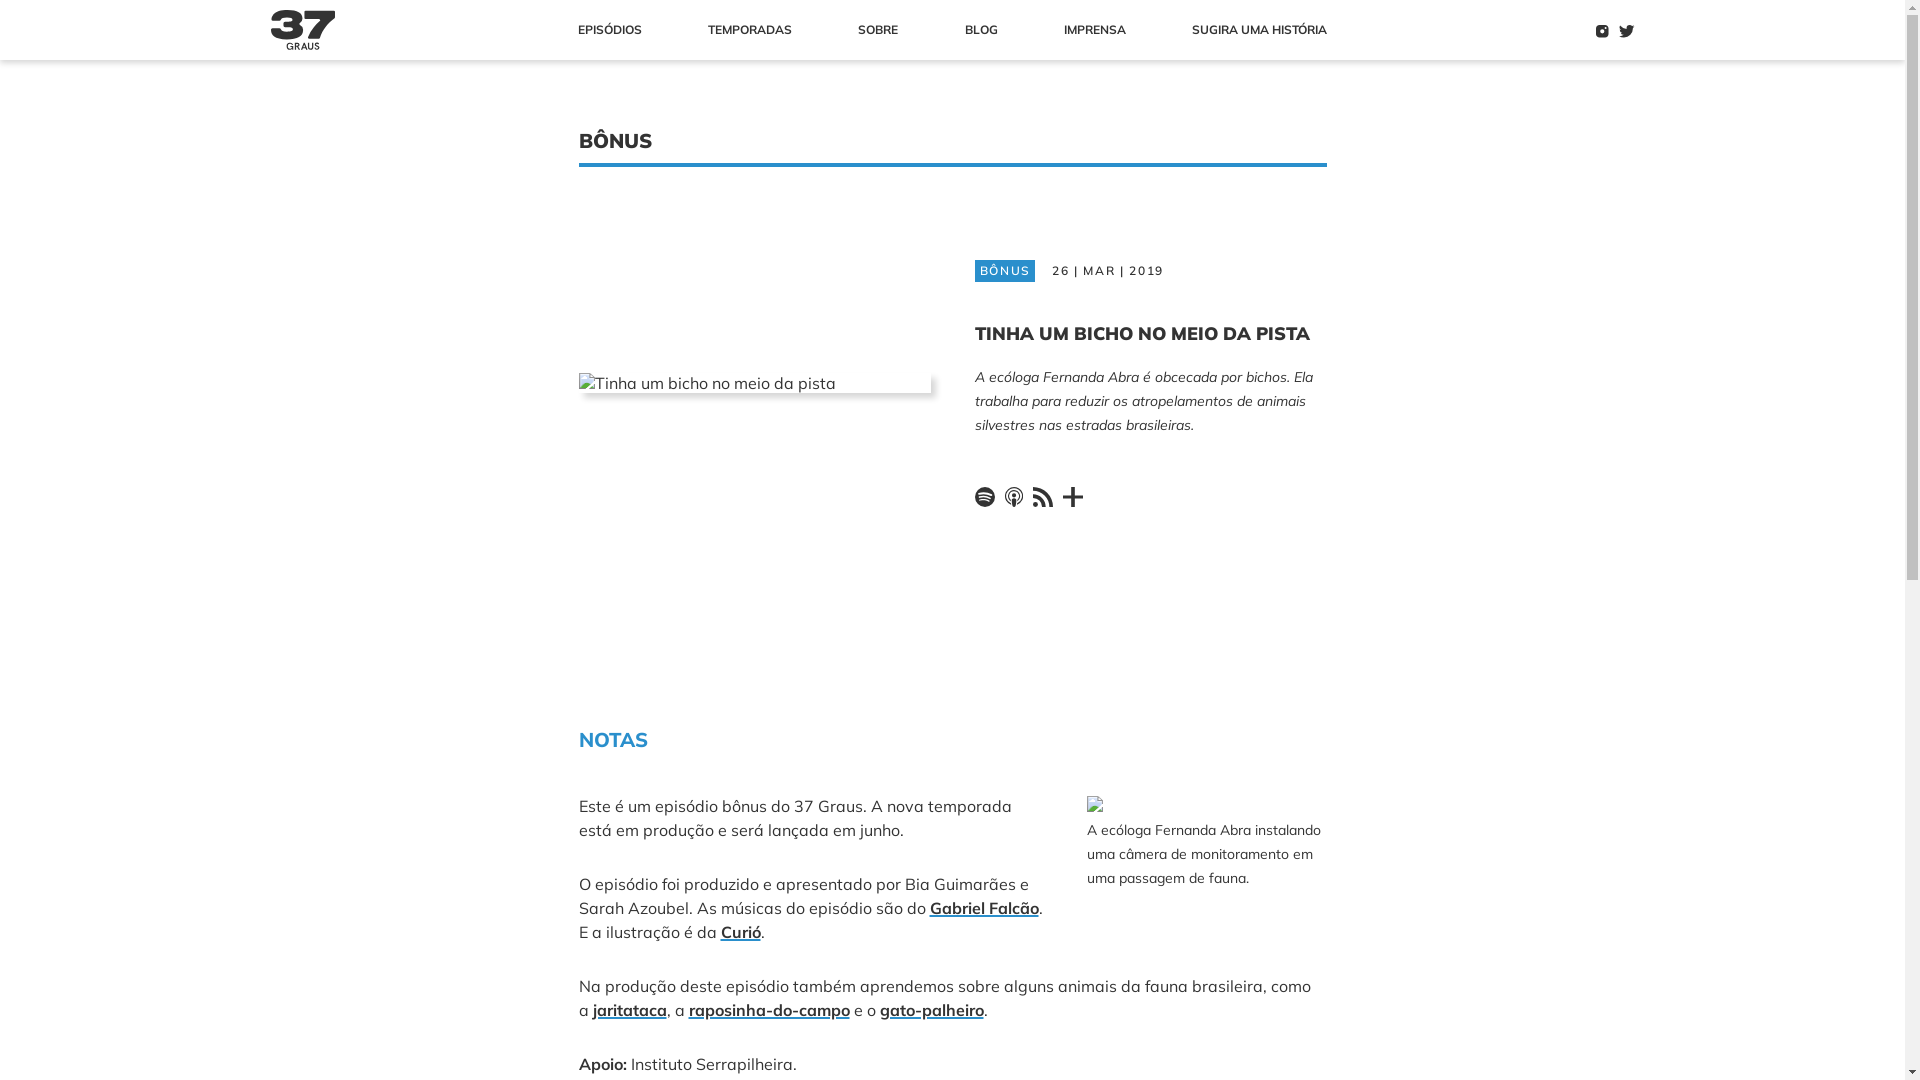 Image resolution: width=1920 pixels, height=1080 pixels. What do you see at coordinates (878, 30) in the screenshot?
I see `SOBRE` at bounding box center [878, 30].